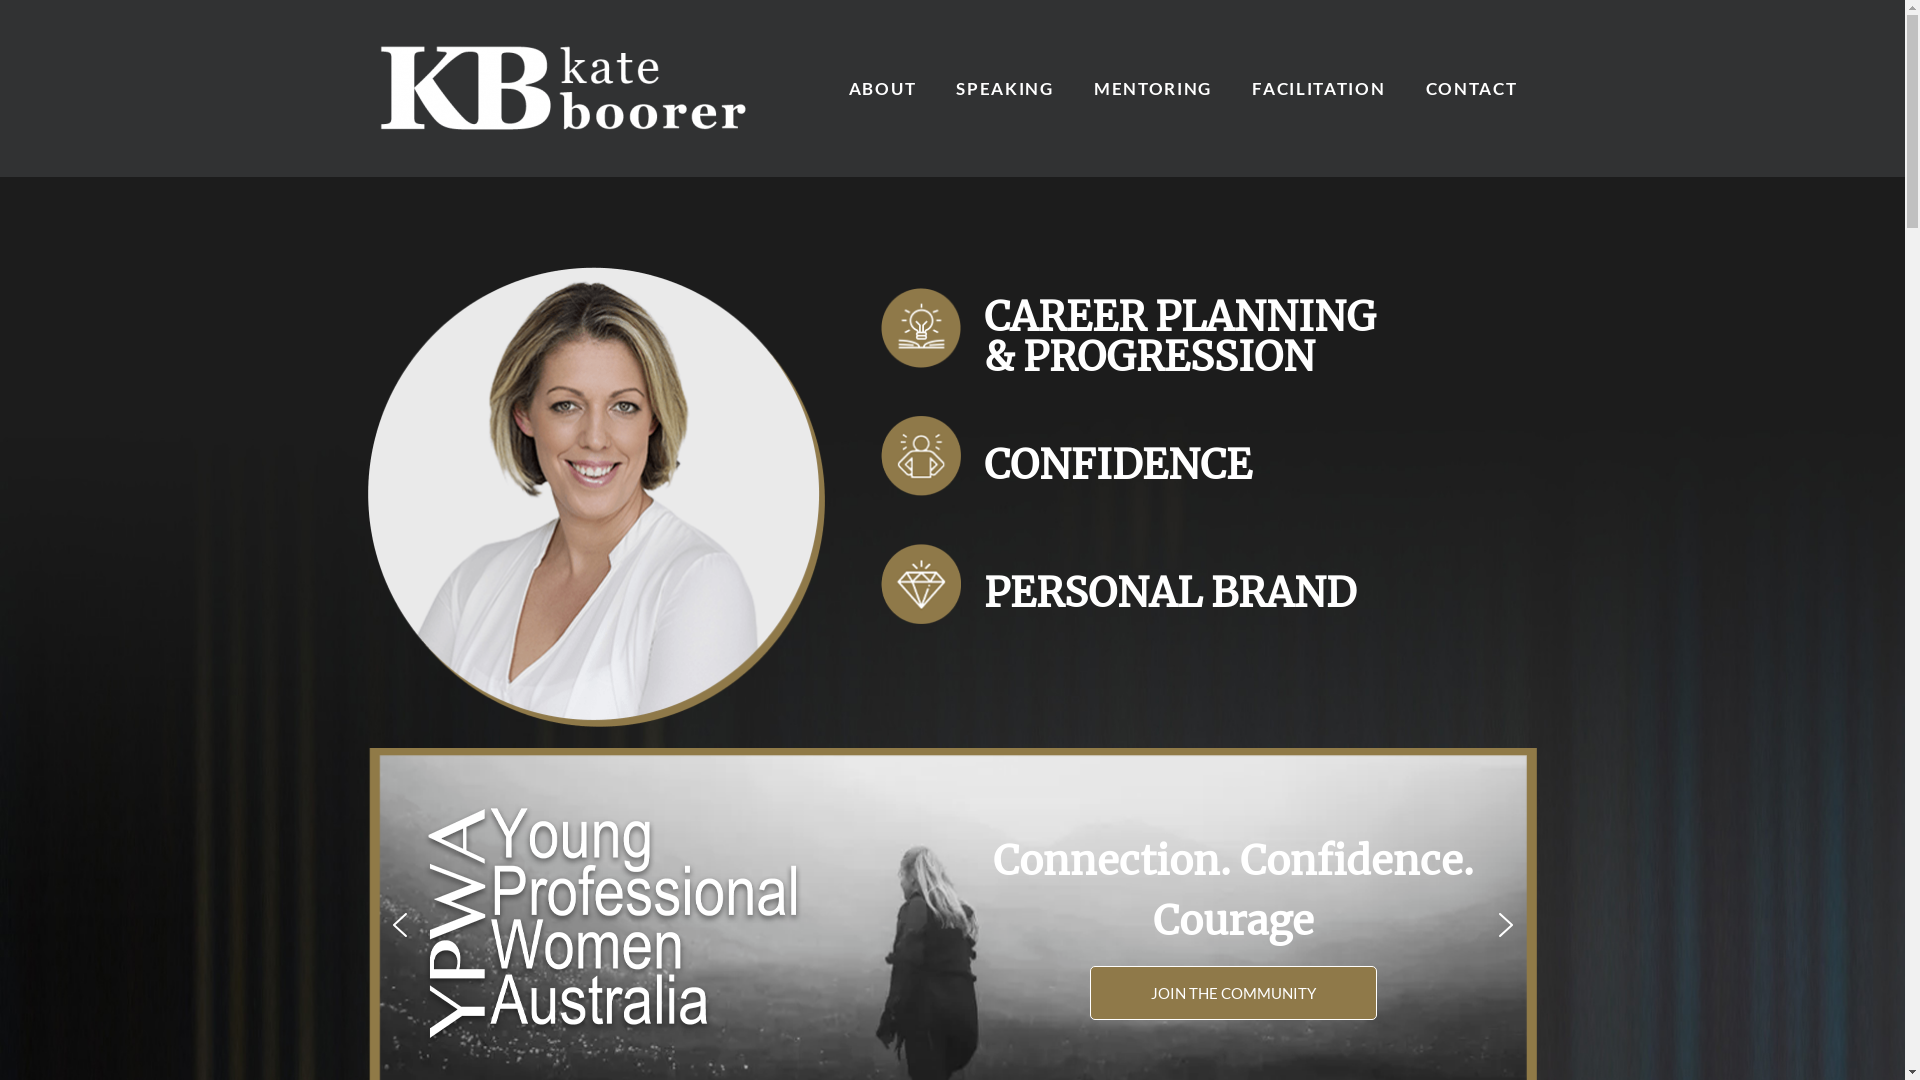  I want to click on CONTACT, so click(1472, 88).